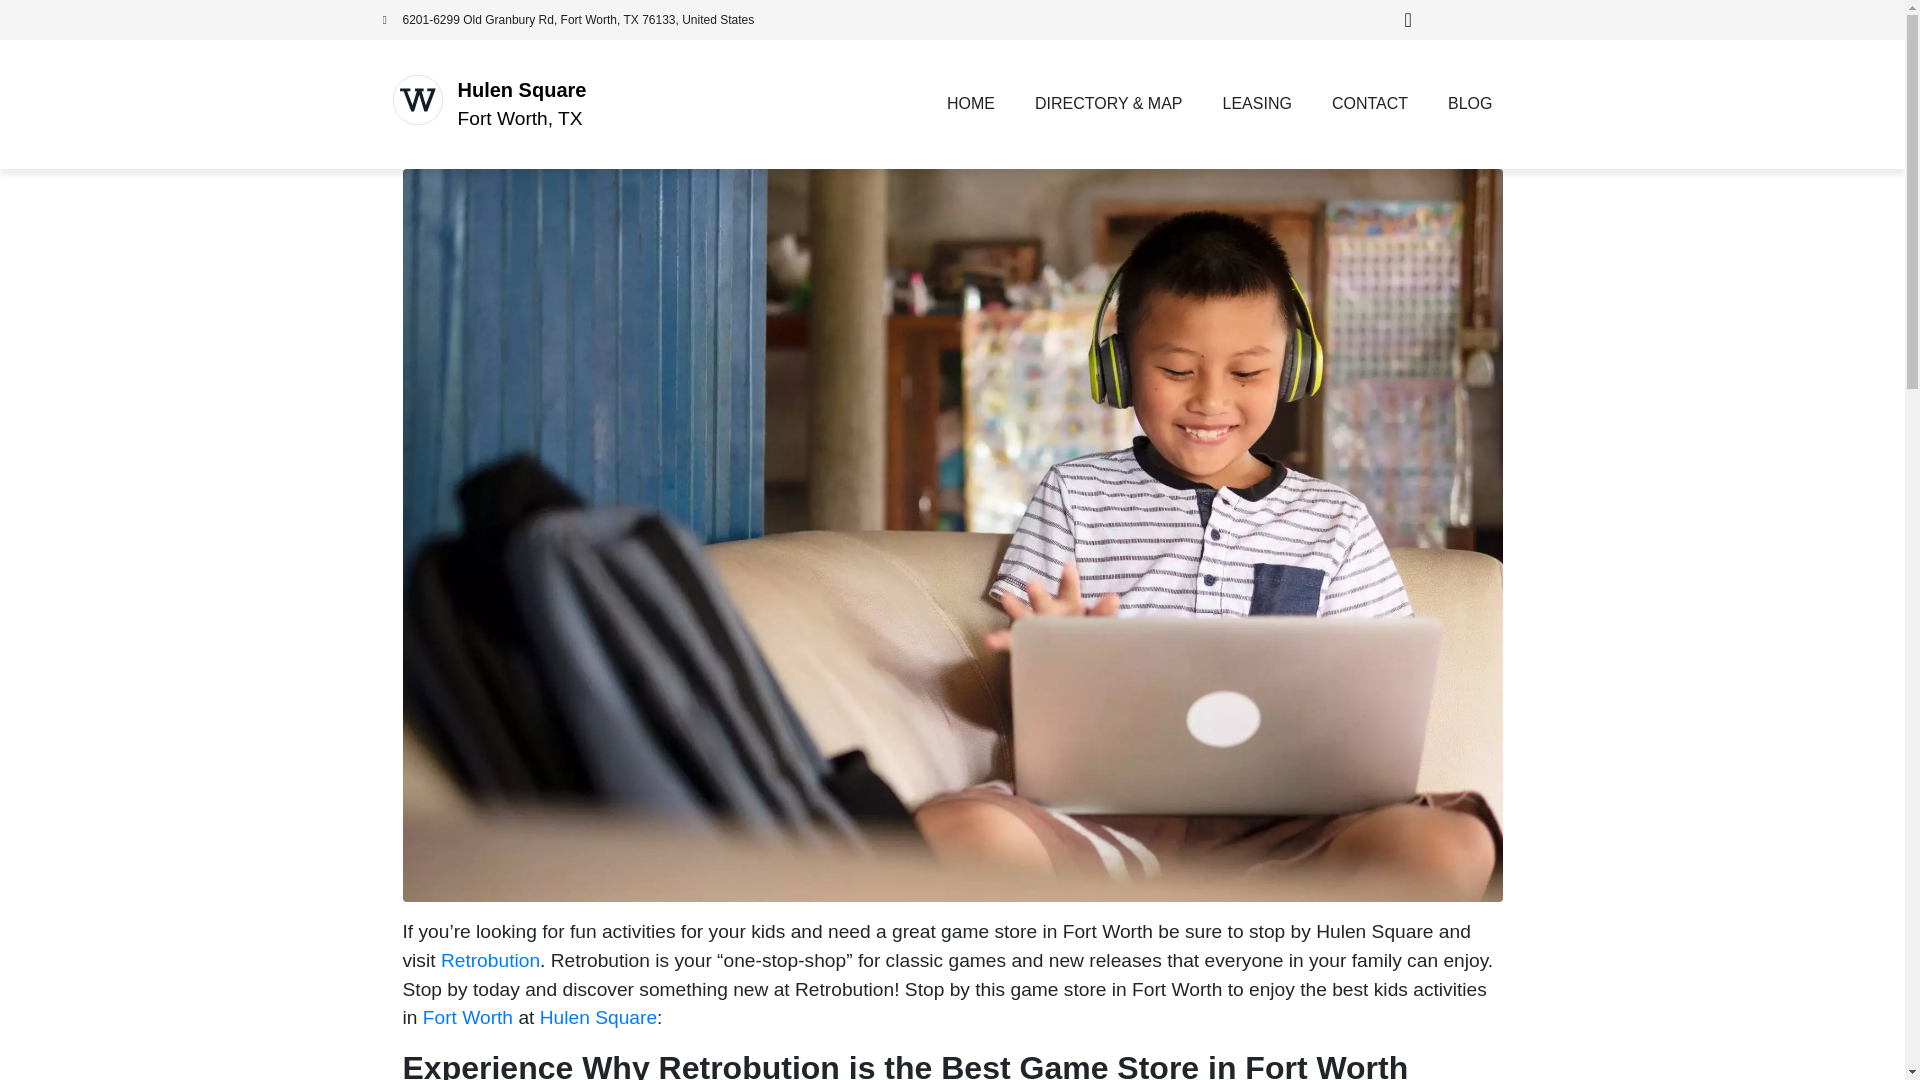 The image size is (1920, 1080). What do you see at coordinates (467, 1017) in the screenshot?
I see `Fort Worth` at bounding box center [467, 1017].